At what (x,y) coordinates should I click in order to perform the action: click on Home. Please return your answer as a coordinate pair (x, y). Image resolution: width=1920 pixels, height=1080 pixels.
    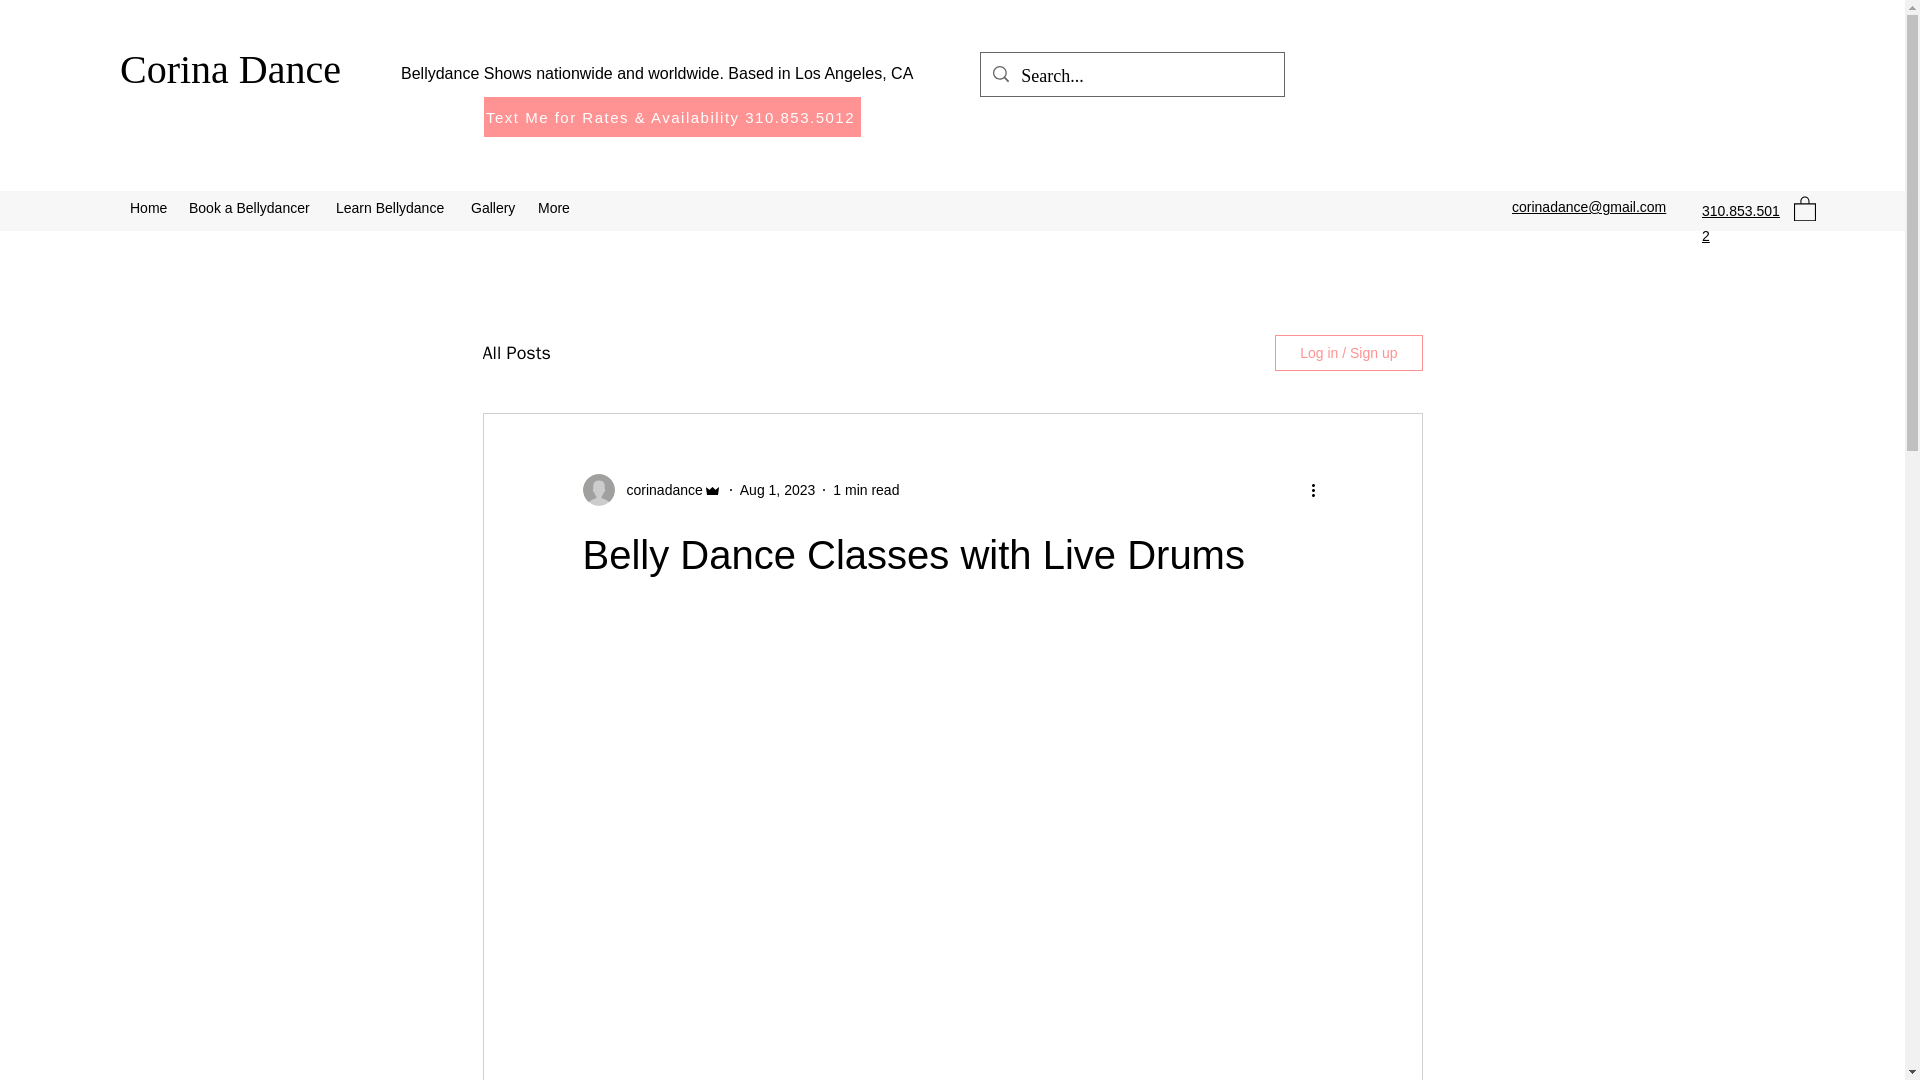
    Looking at the image, I should click on (148, 208).